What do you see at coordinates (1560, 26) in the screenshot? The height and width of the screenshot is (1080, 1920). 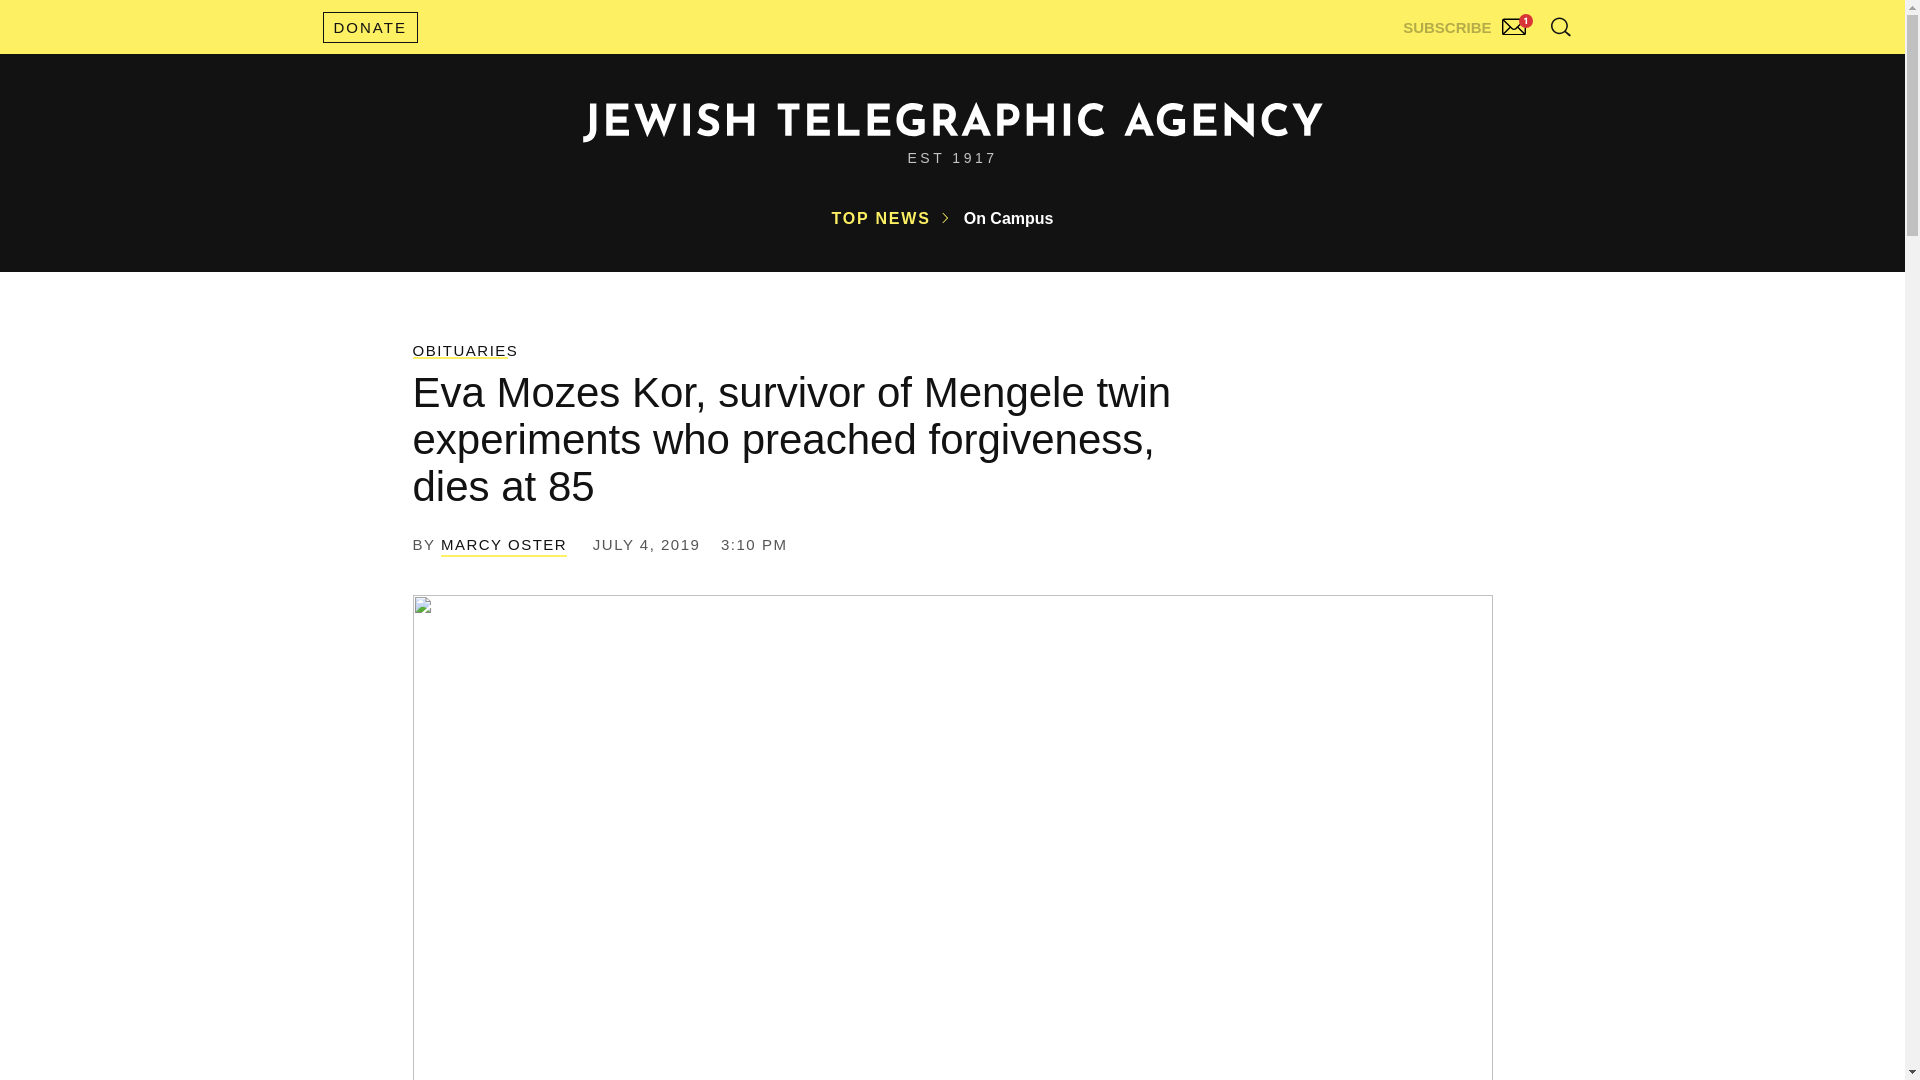 I see `SEARCH TOGGLESEARCH TOGGLE` at bounding box center [1560, 26].